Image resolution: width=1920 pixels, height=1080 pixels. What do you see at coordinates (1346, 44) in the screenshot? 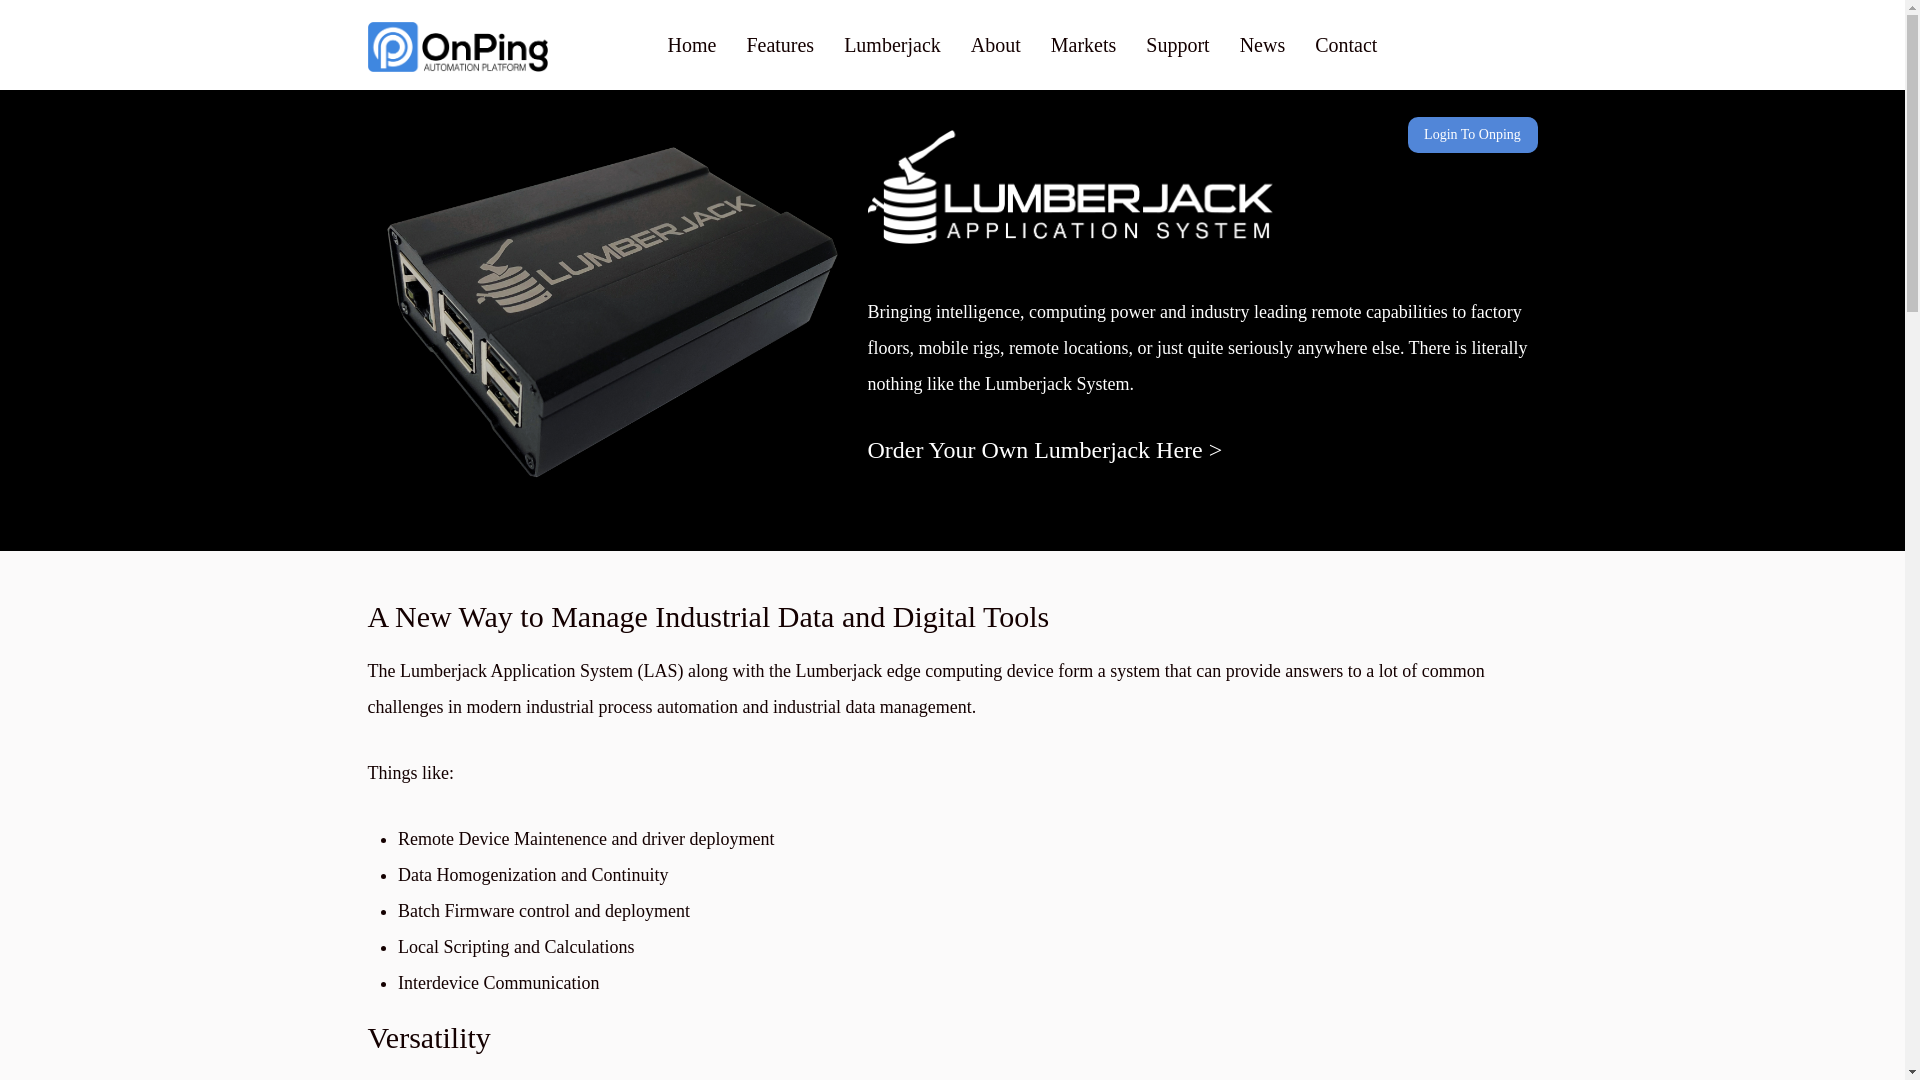
I see `Contact` at bounding box center [1346, 44].